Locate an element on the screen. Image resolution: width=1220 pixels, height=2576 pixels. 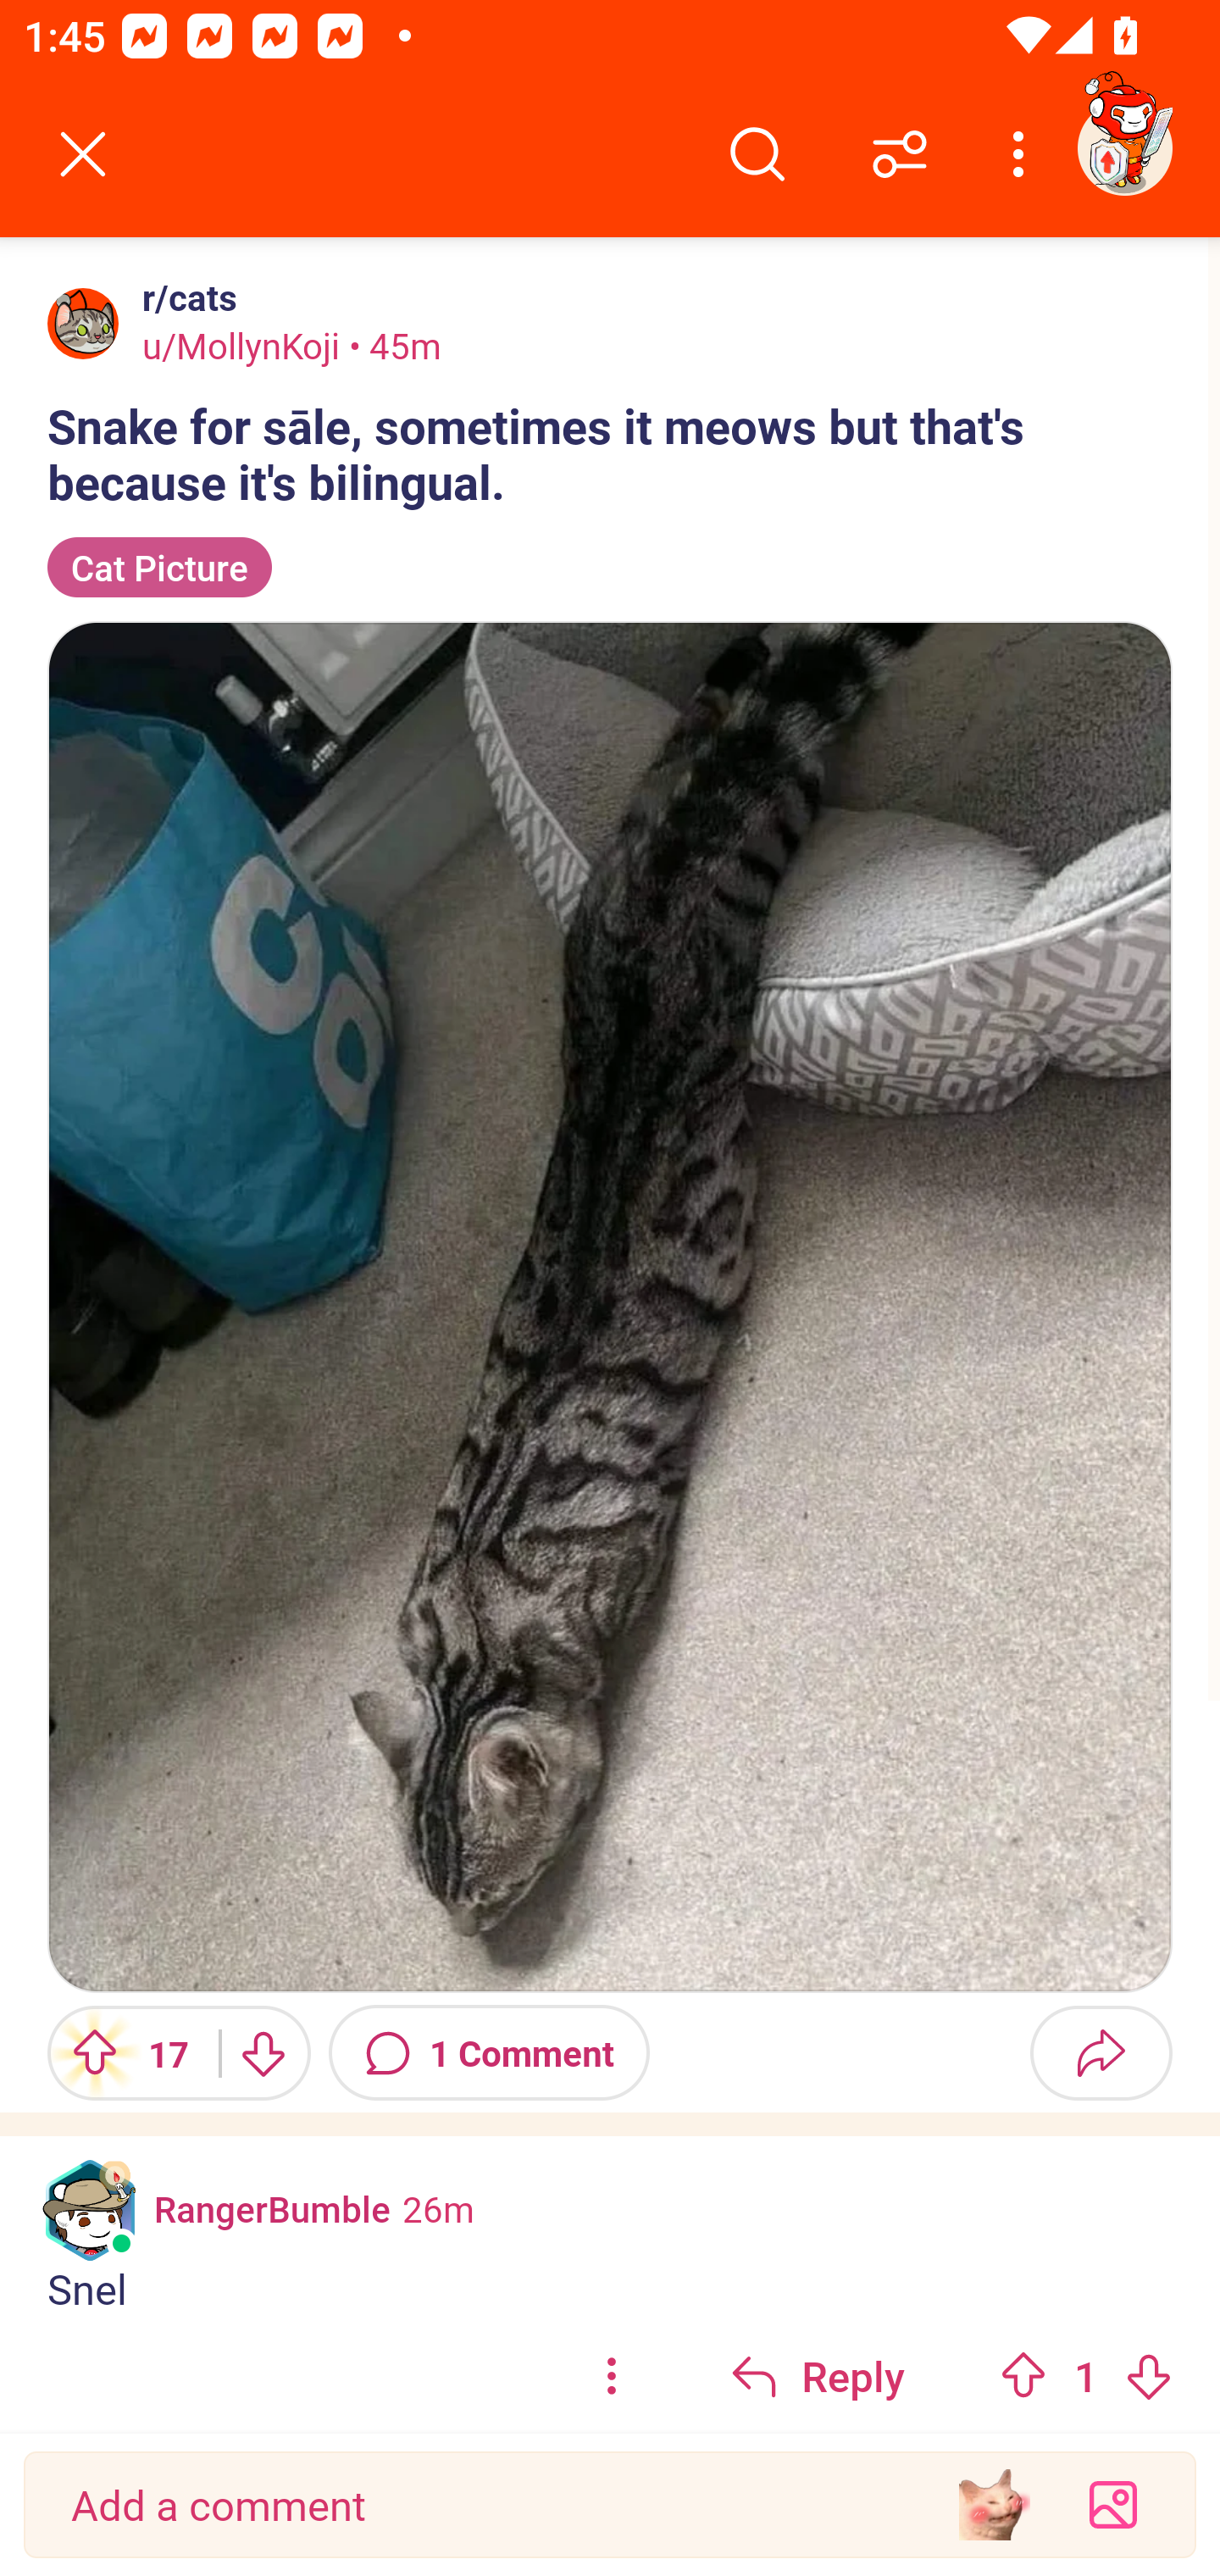
Upvote 17 is located at coordinates (121, 2052).